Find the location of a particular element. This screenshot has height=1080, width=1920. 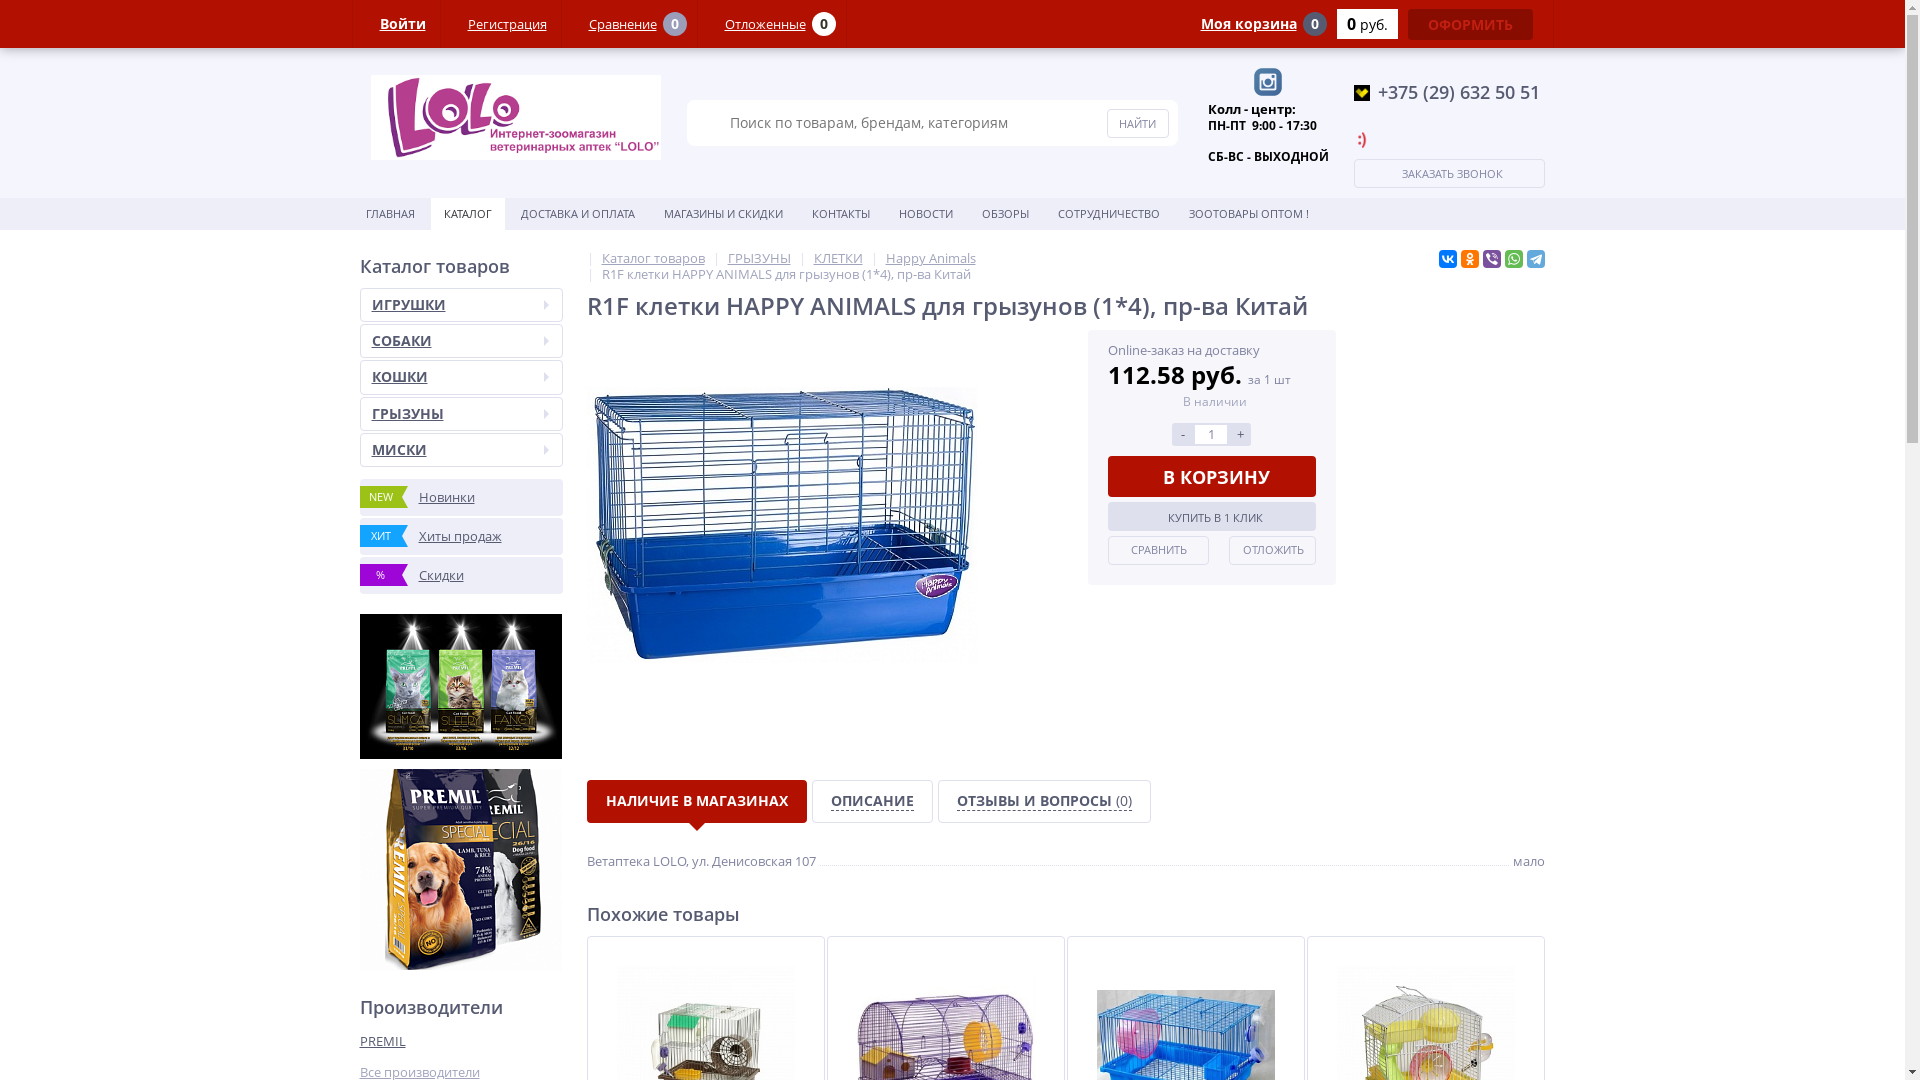

- is located at coordinates (1183, 434).